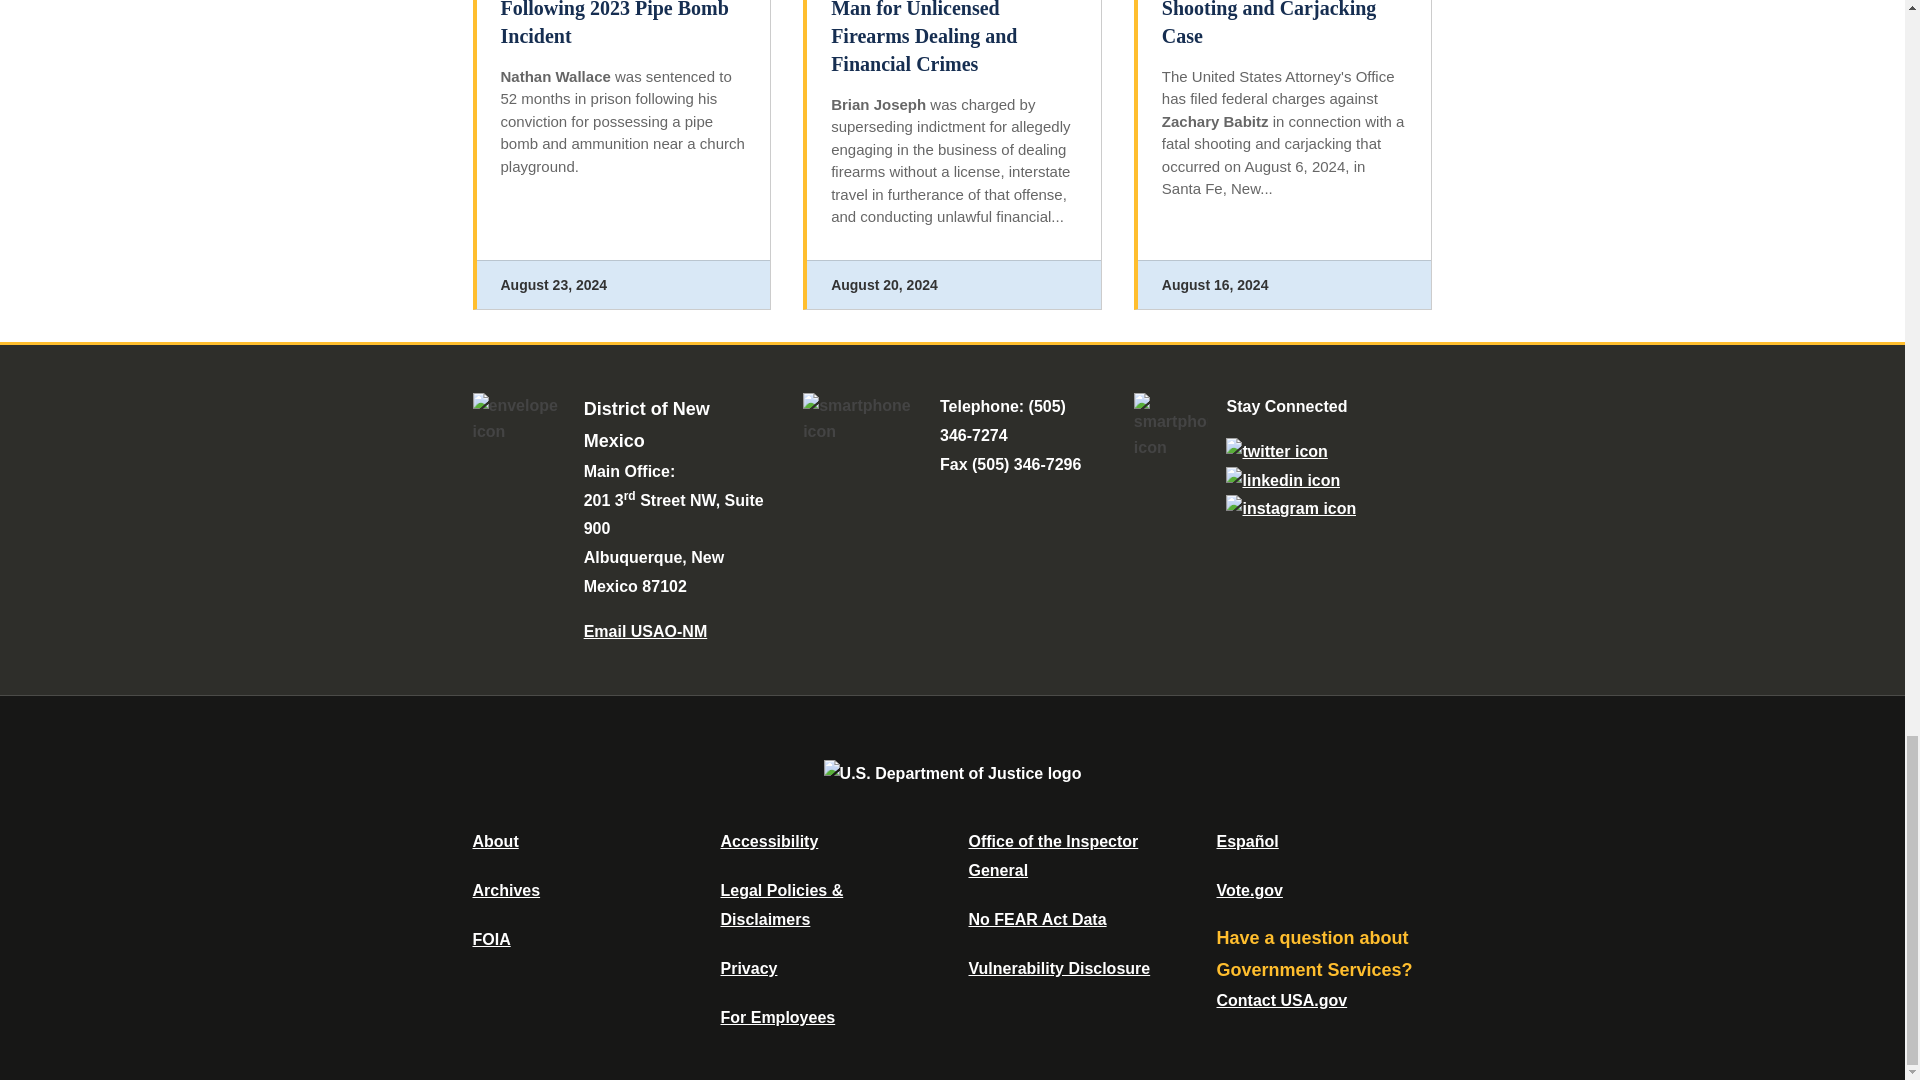 This screenshot has width=1920, height=1080. I want to click on Office of Information Policy, so click(491, 939).